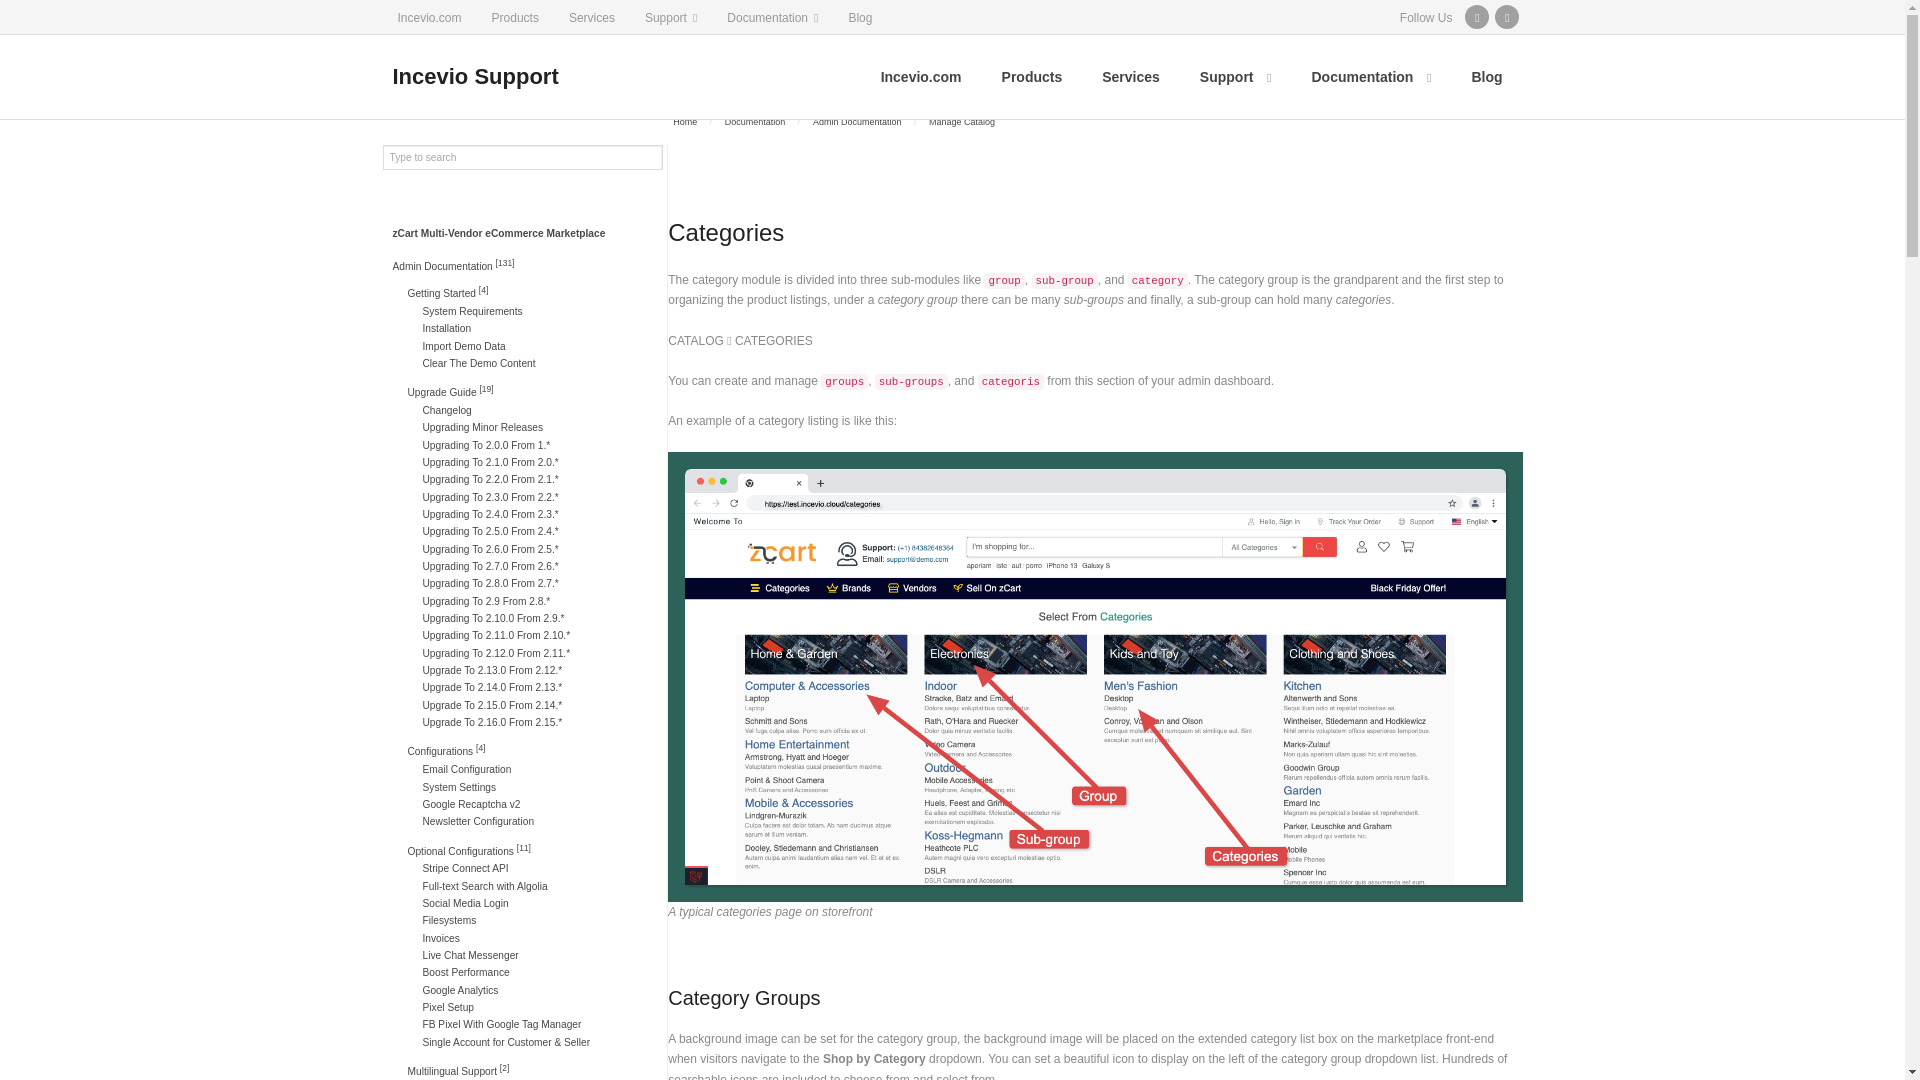  Describe the element at coordinates (1032, 76) in the screenshot. I see `Products` at that location.